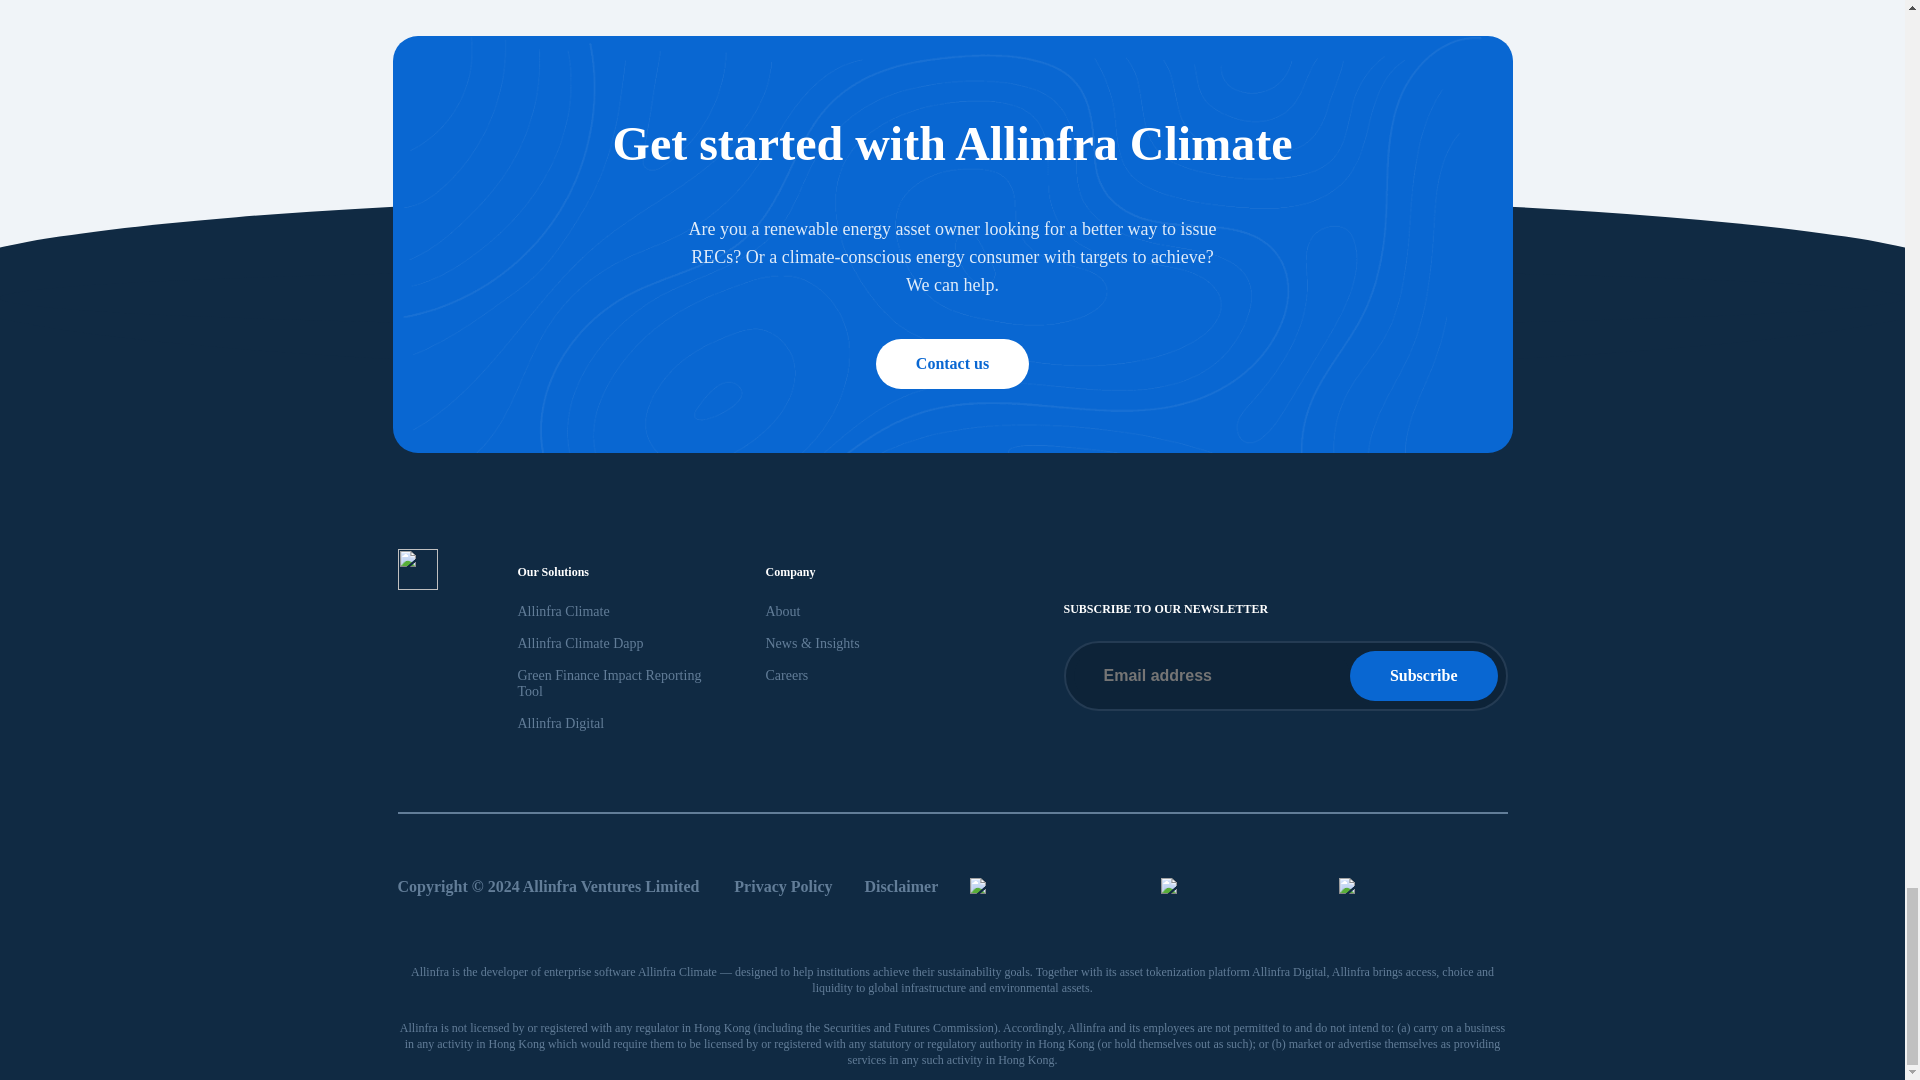  What do you see at coordinates (580, 644) in the screenshot?
I see `Allinfra Climate Dapp` at bounding box center [580, 644].